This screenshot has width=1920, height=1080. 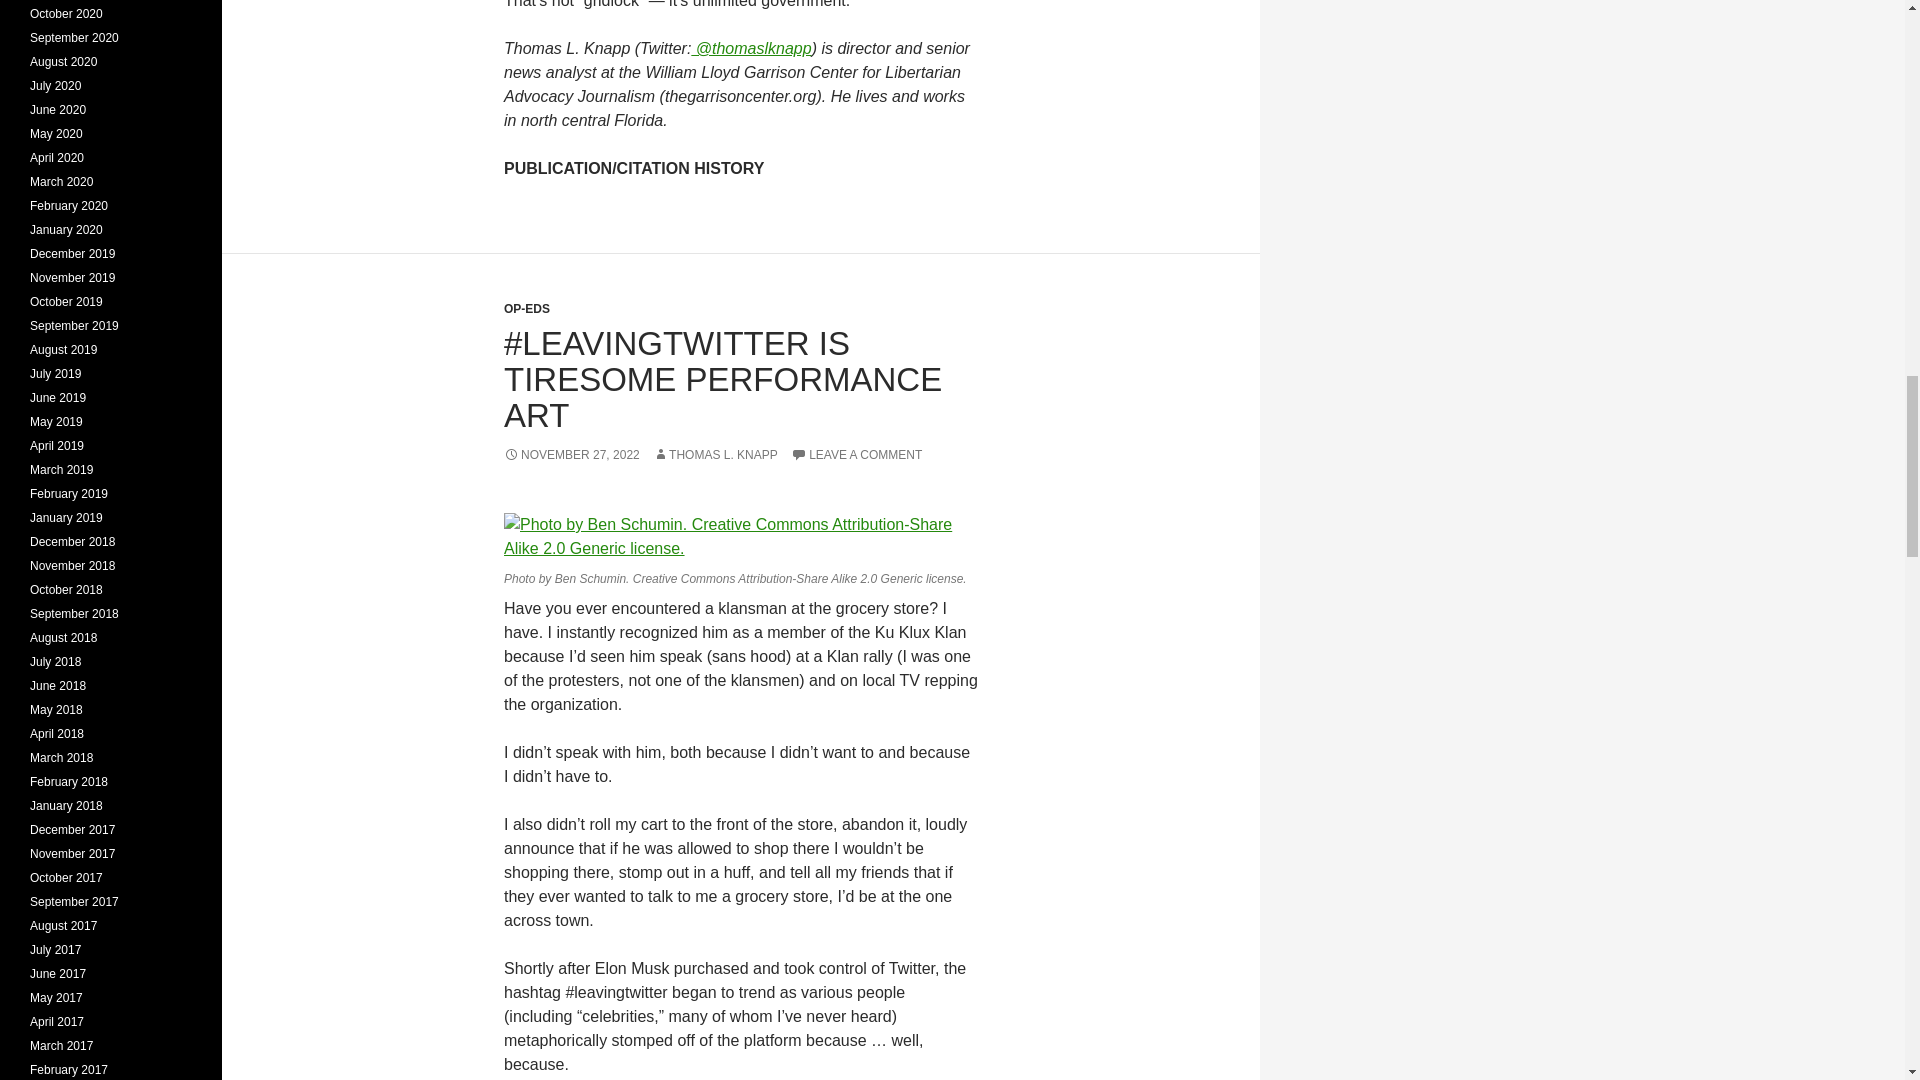 I want to click on NOVEMBER 27, 2022, so click(x=571, y=455).